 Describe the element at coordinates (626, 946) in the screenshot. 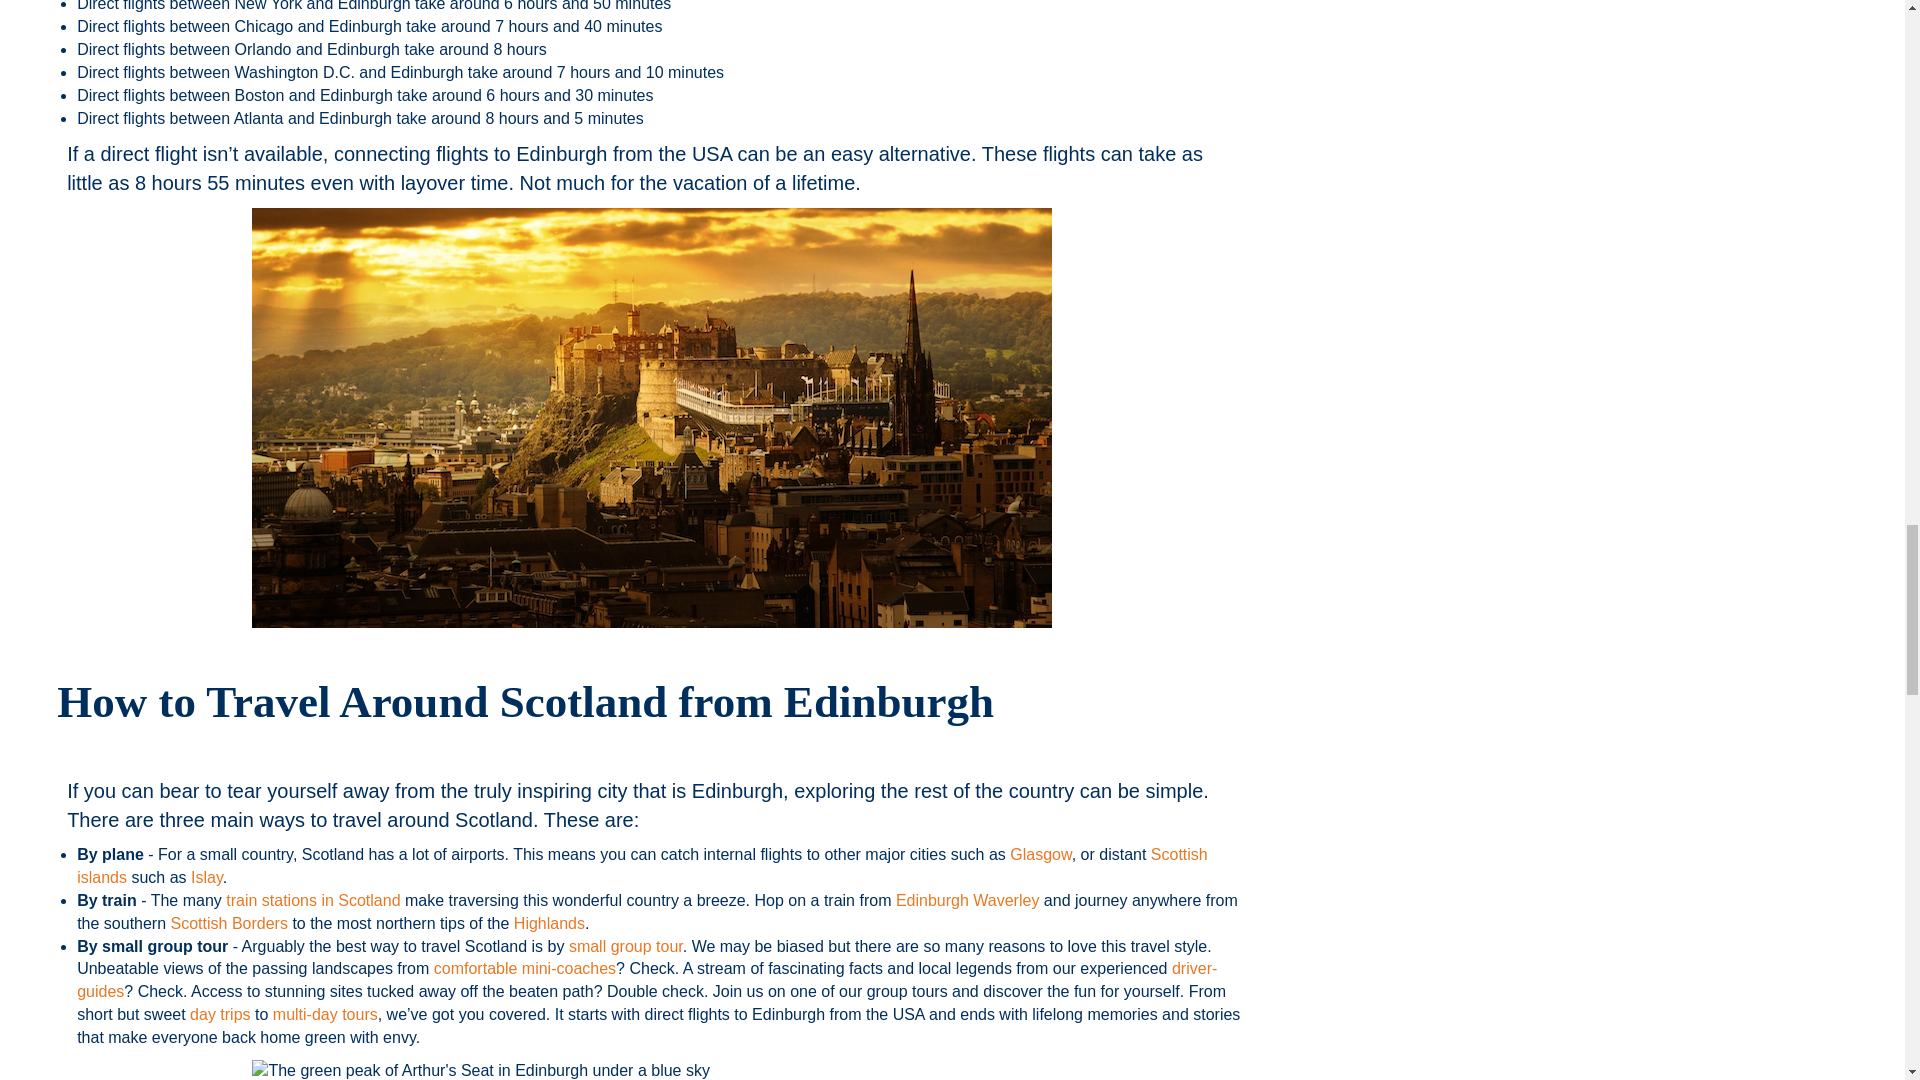

I see `small group tour` at that location.